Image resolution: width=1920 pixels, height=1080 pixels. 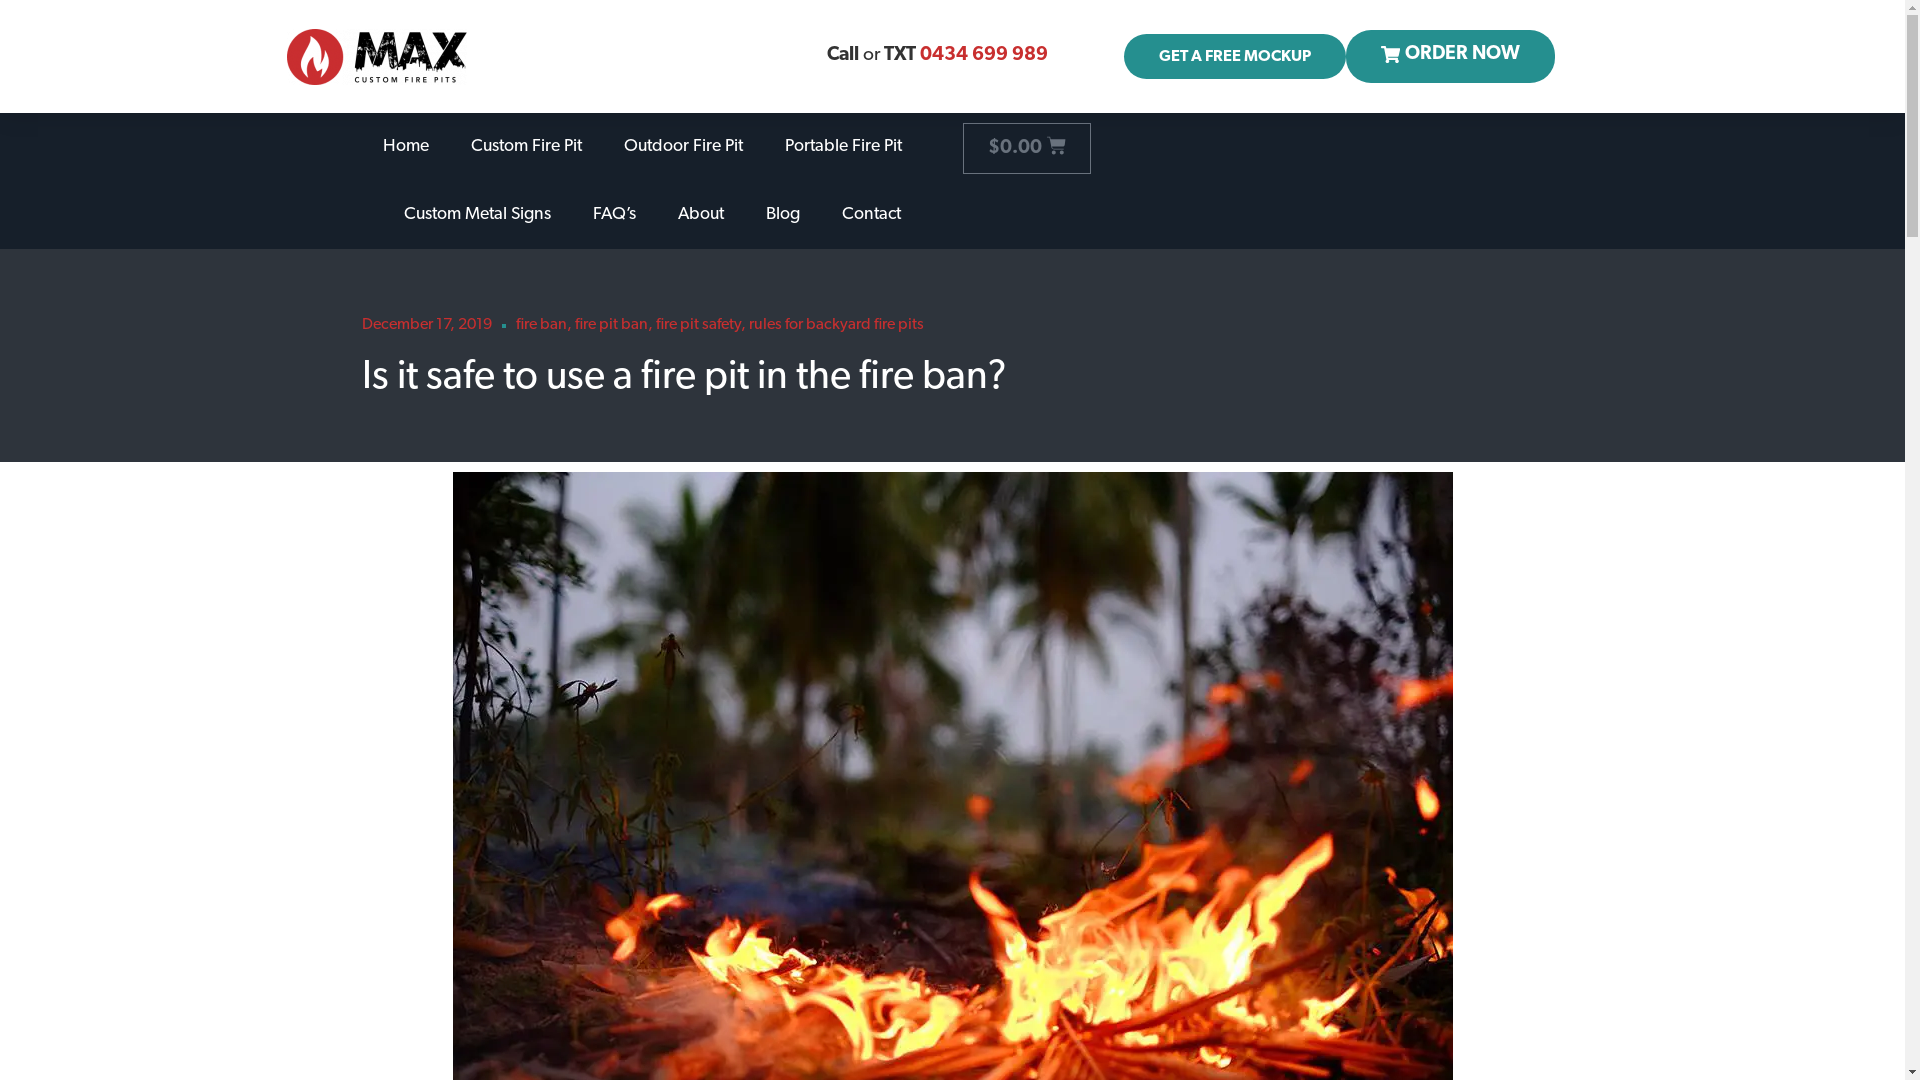 What do you see at coordinates (478, 215) in the screenshot?
I see `Custom Metal Signs` at bounding box center [478, 215].